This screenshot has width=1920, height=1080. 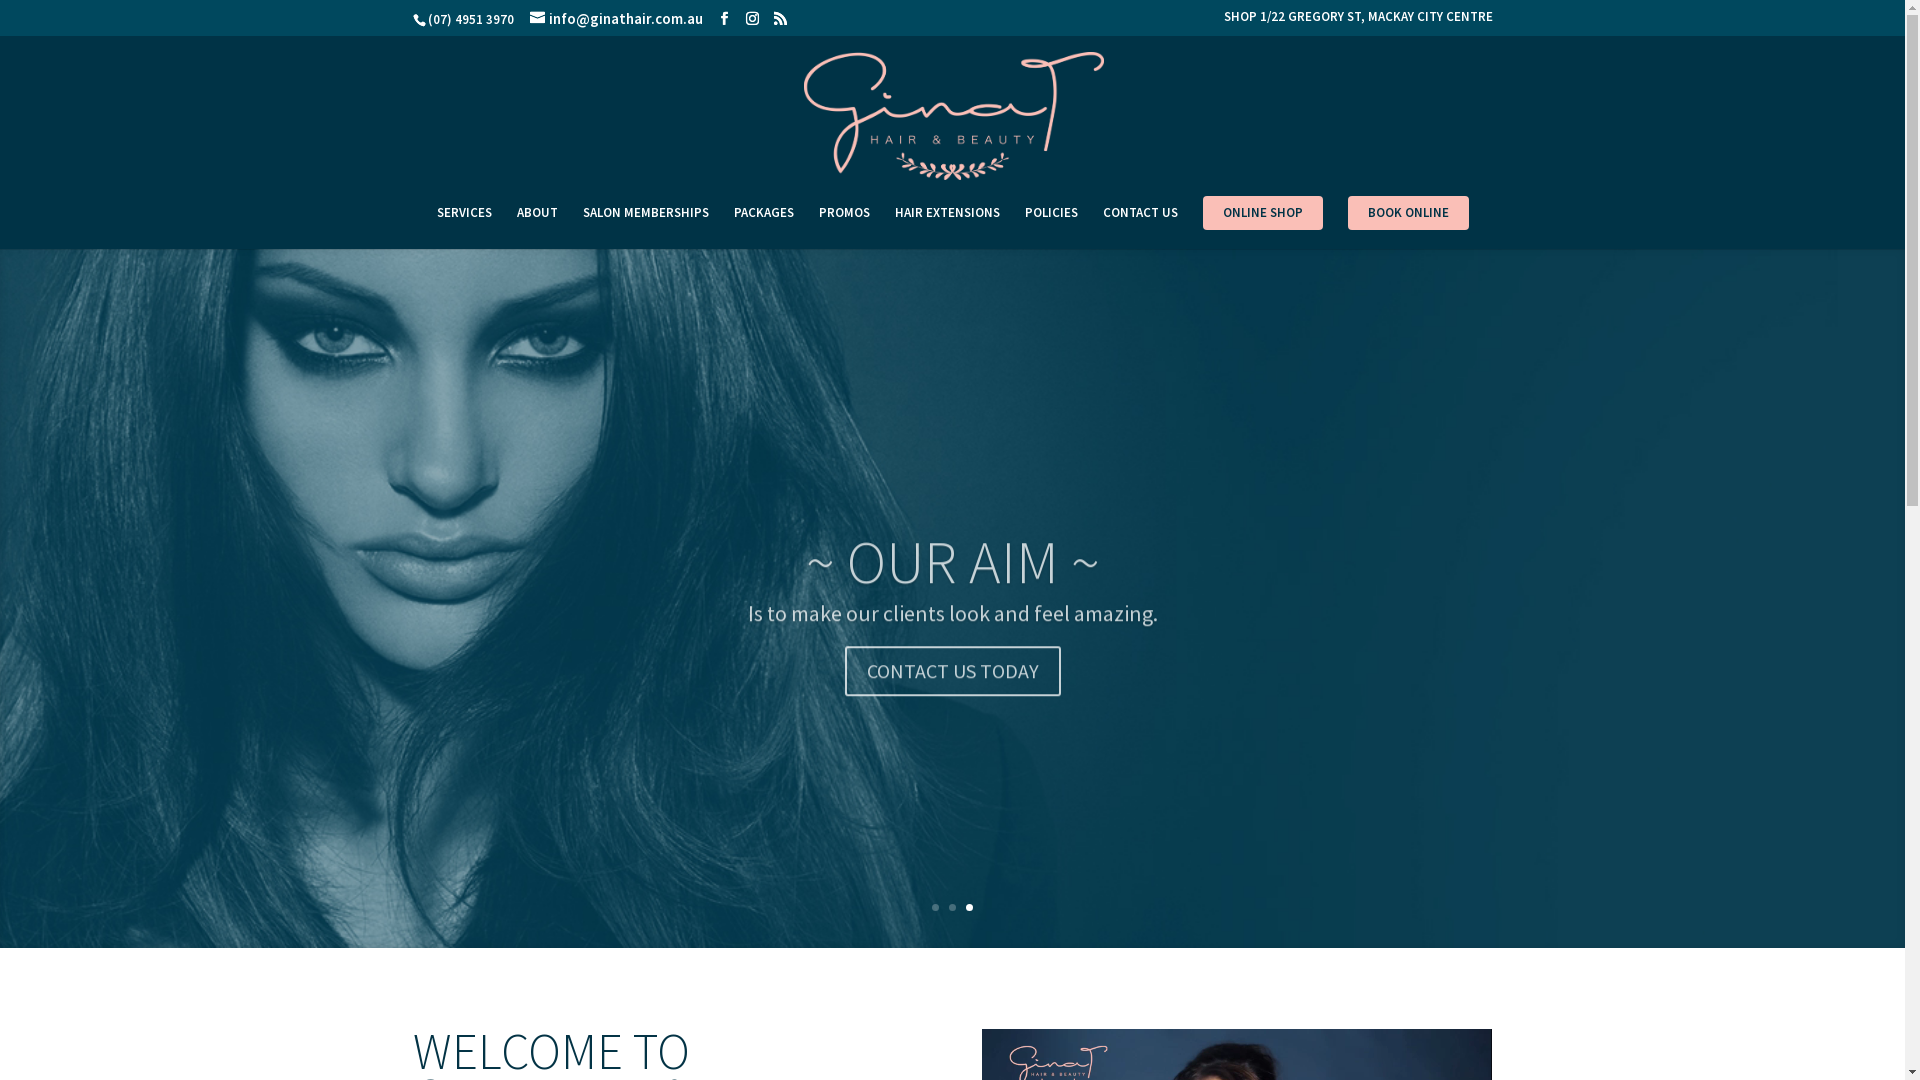 What do you see at coordinates (844, 228) in the screenshot?
I see `PROMOS` at bounding box center [844, 228].